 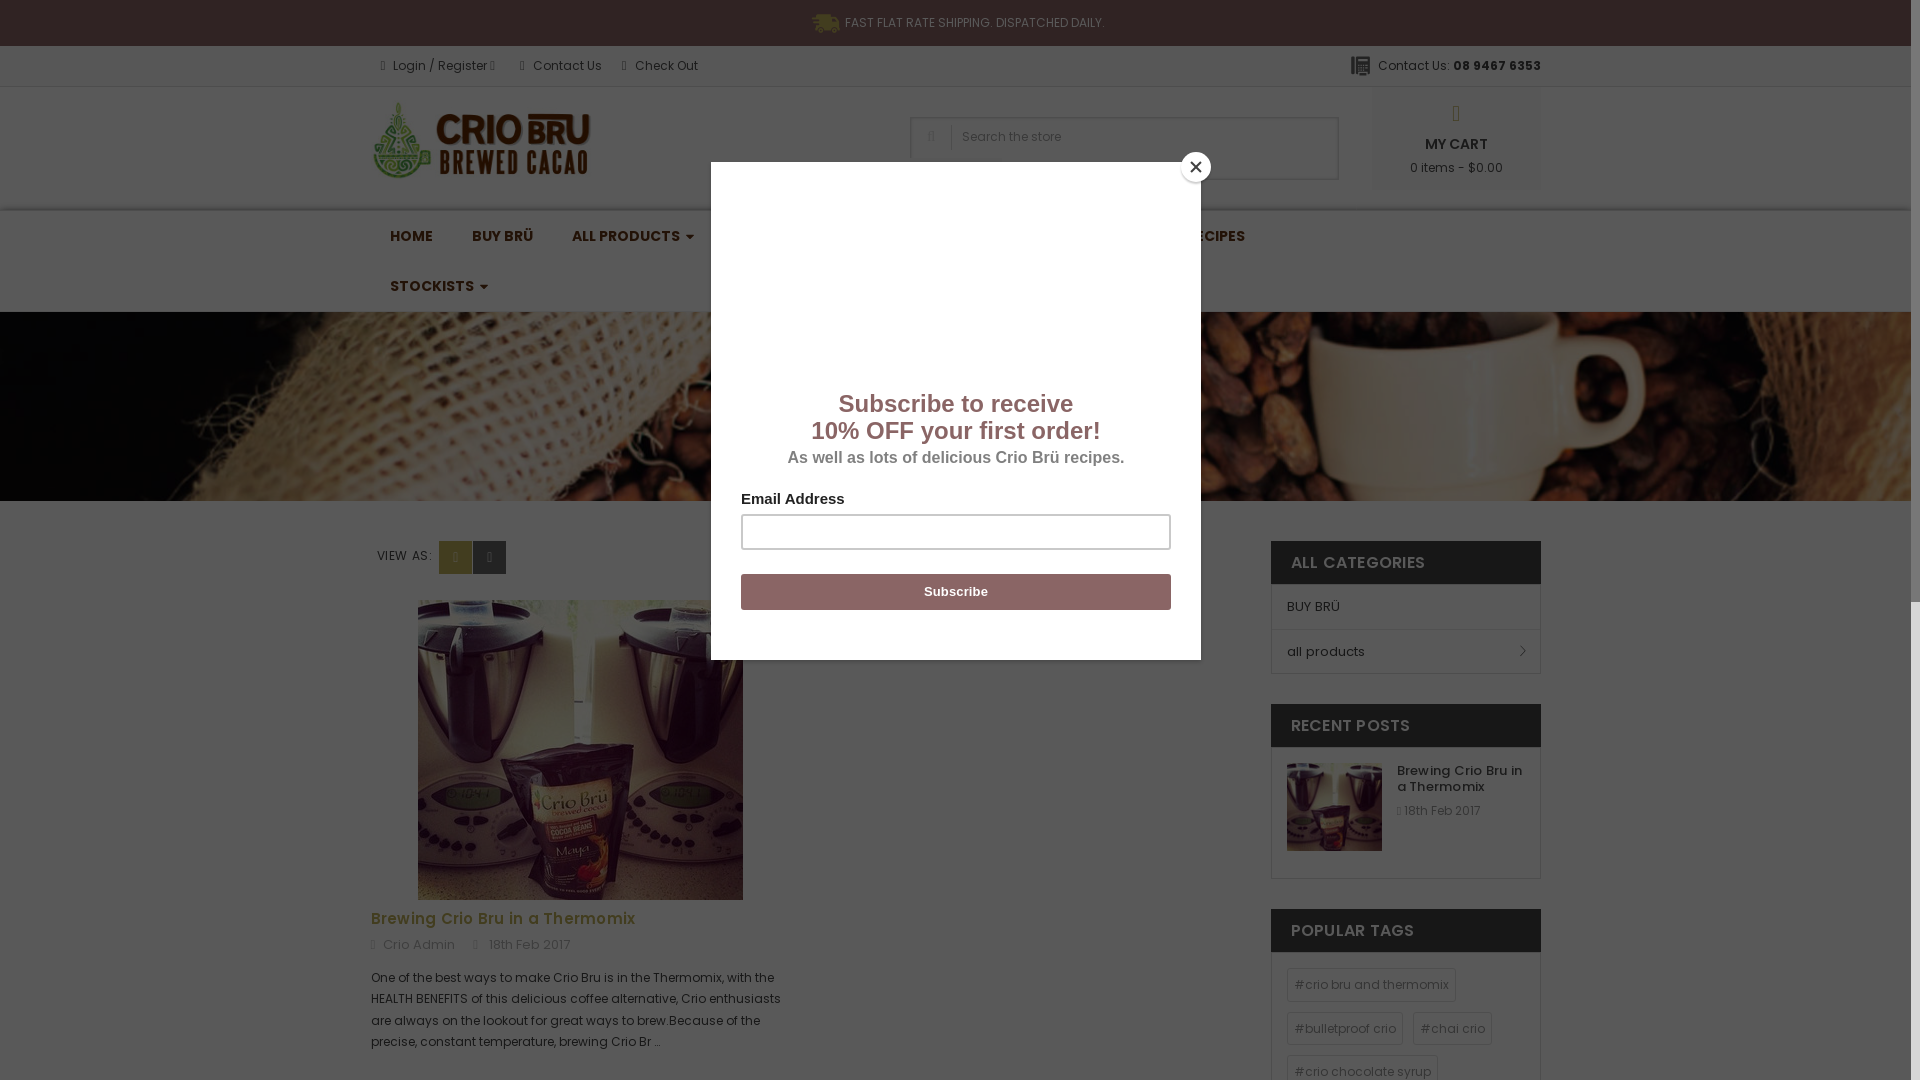 What do you see at coordinates (1216, 236) in the screenshot?
I see `RECIPES` at bounding box center [1216, 236].